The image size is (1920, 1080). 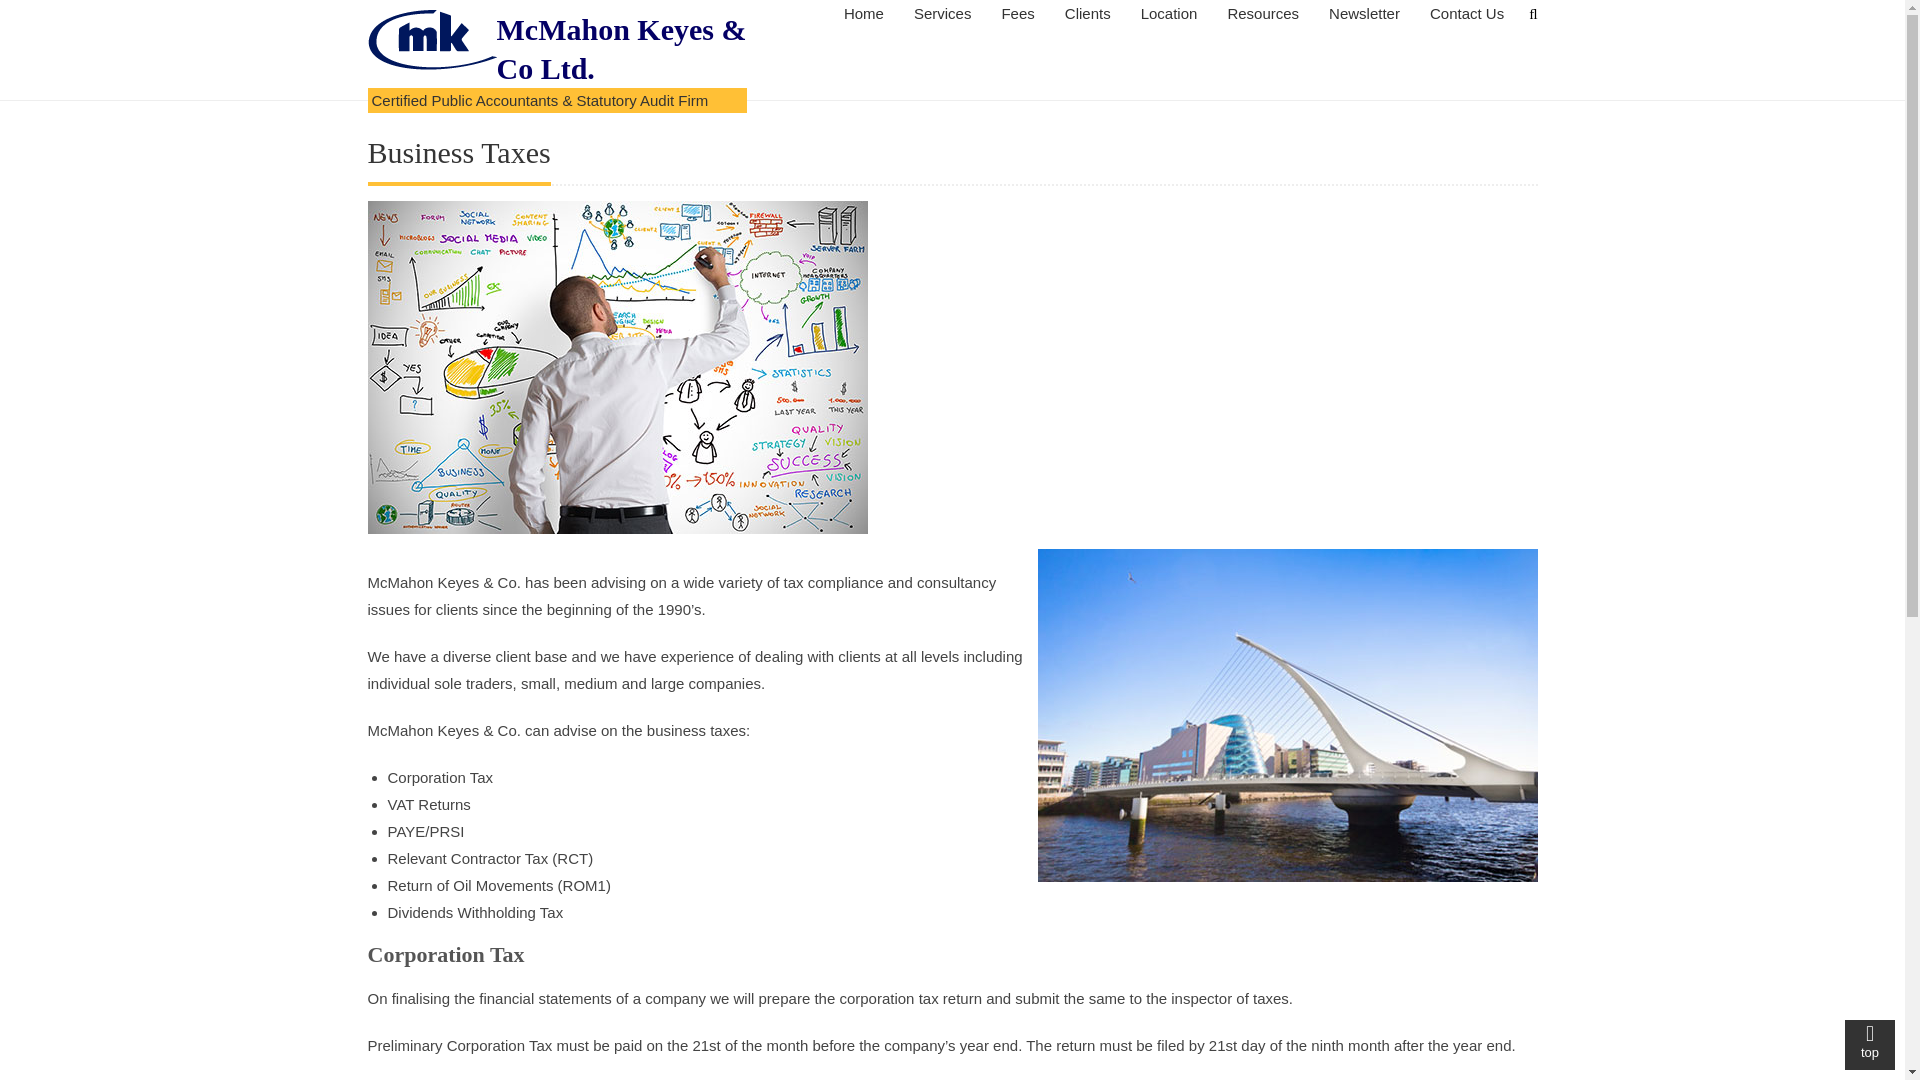 I want to click on Newsletter, so click(x=1364, y=14).